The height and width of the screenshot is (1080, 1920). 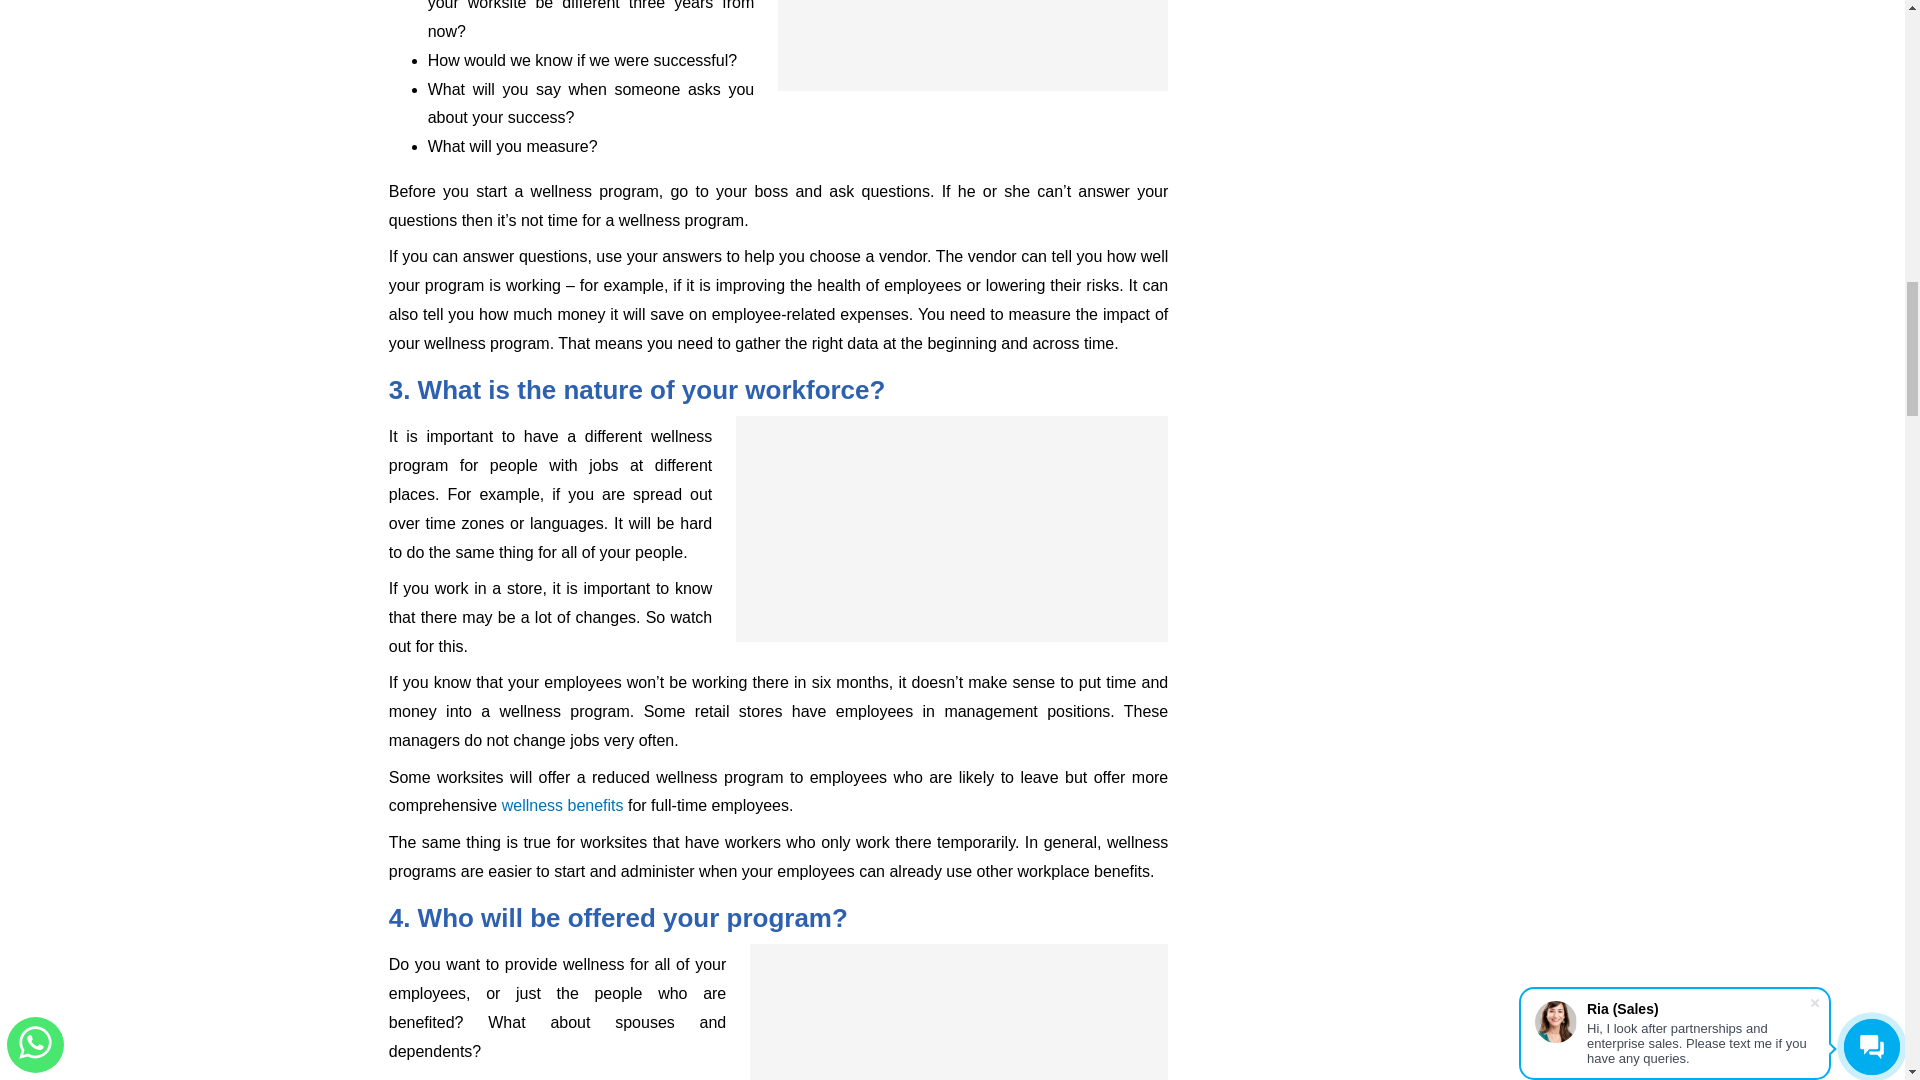 What do you see at coordinates (562, 806) in the screenshot?
I see `wellness benefits` at bounding box center [562, 806].